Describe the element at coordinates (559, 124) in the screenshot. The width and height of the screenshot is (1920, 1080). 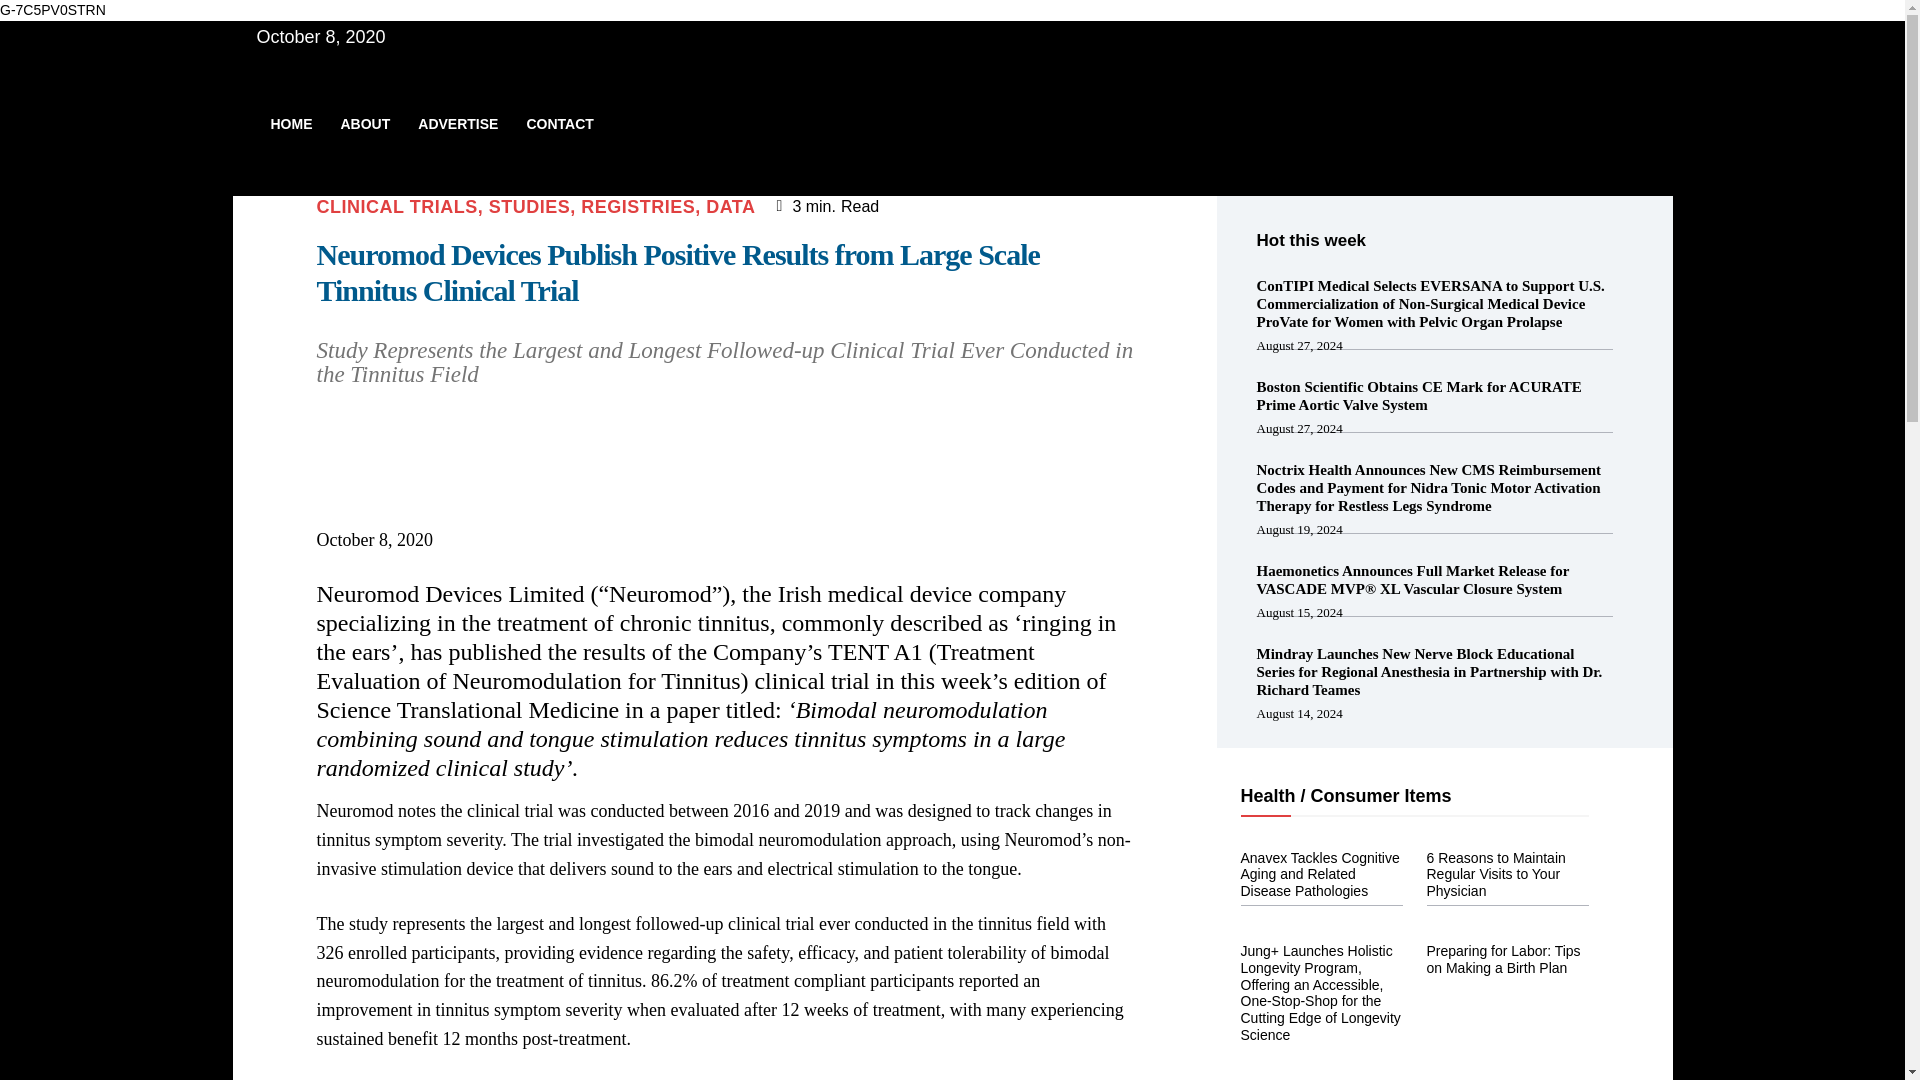
I see `CONTACT` at that location.